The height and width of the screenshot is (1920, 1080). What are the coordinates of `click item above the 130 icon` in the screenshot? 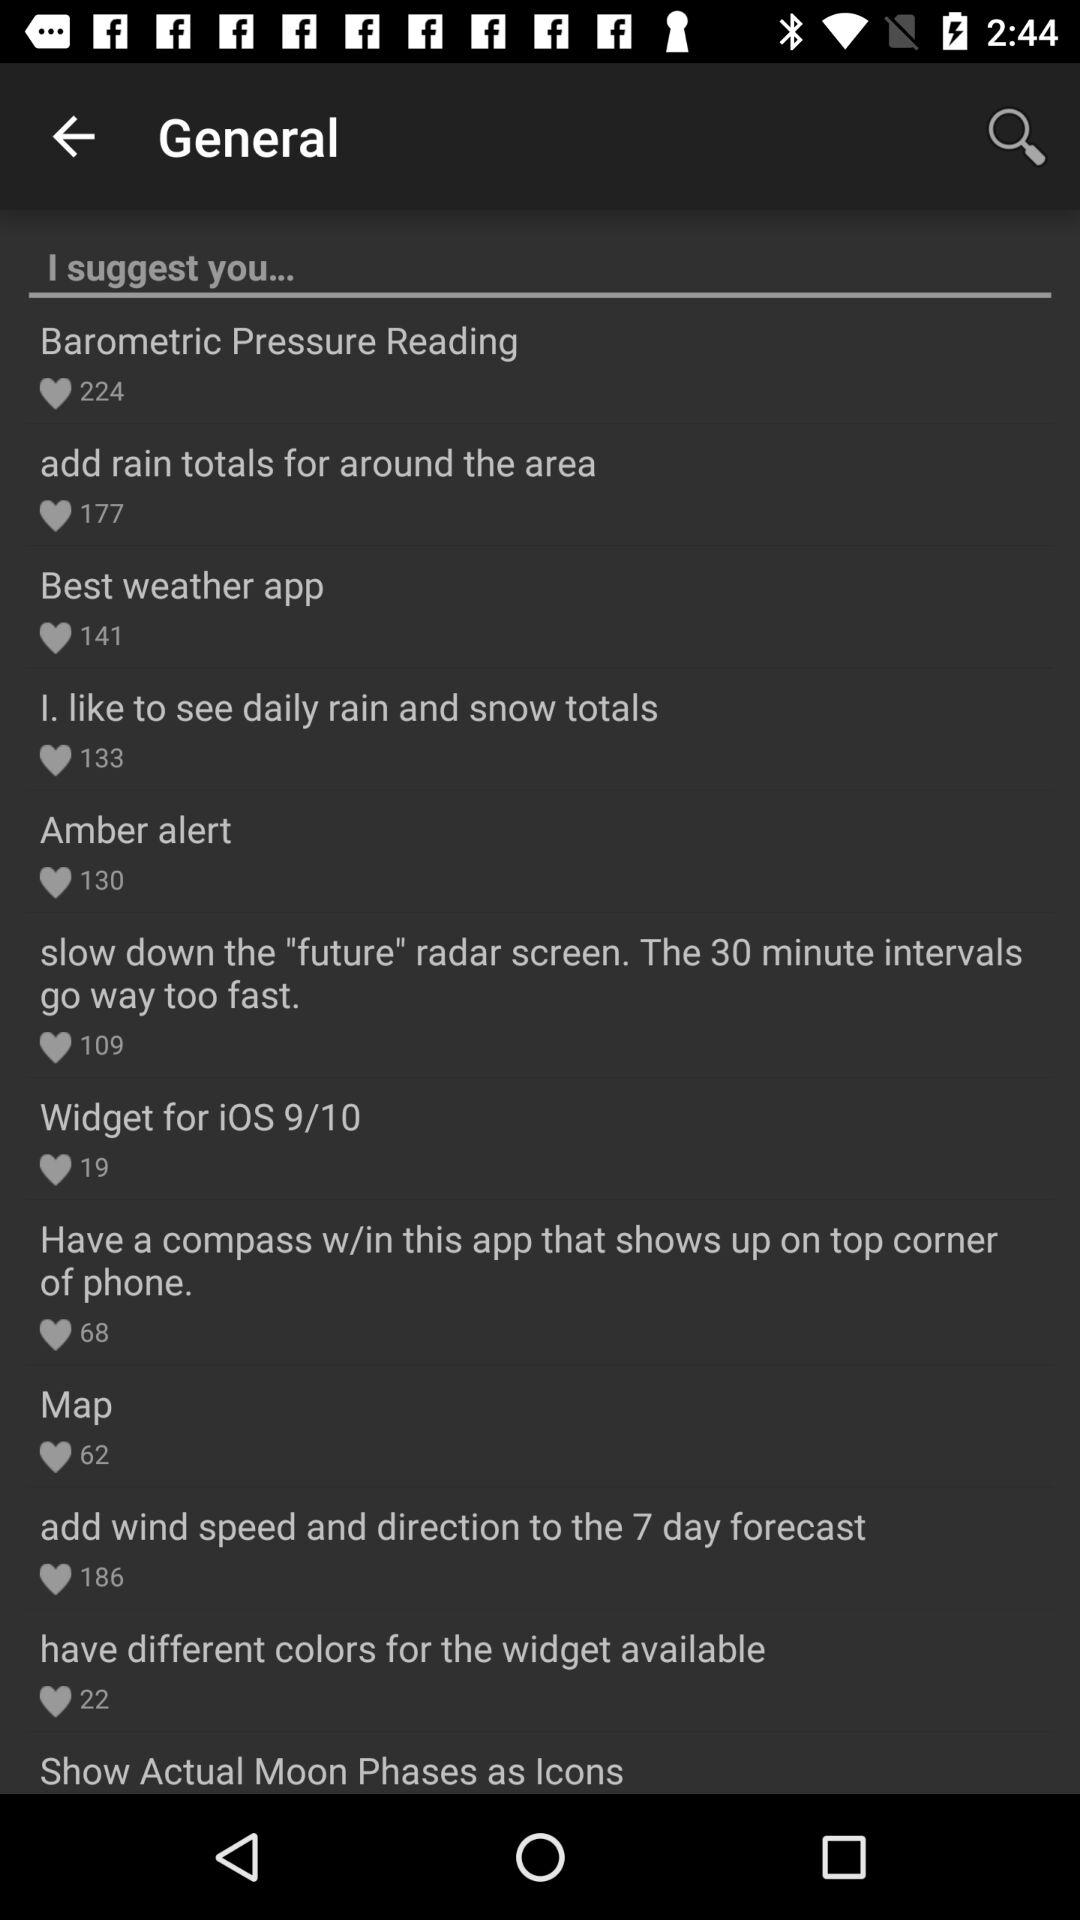 It's located at (135, 828).